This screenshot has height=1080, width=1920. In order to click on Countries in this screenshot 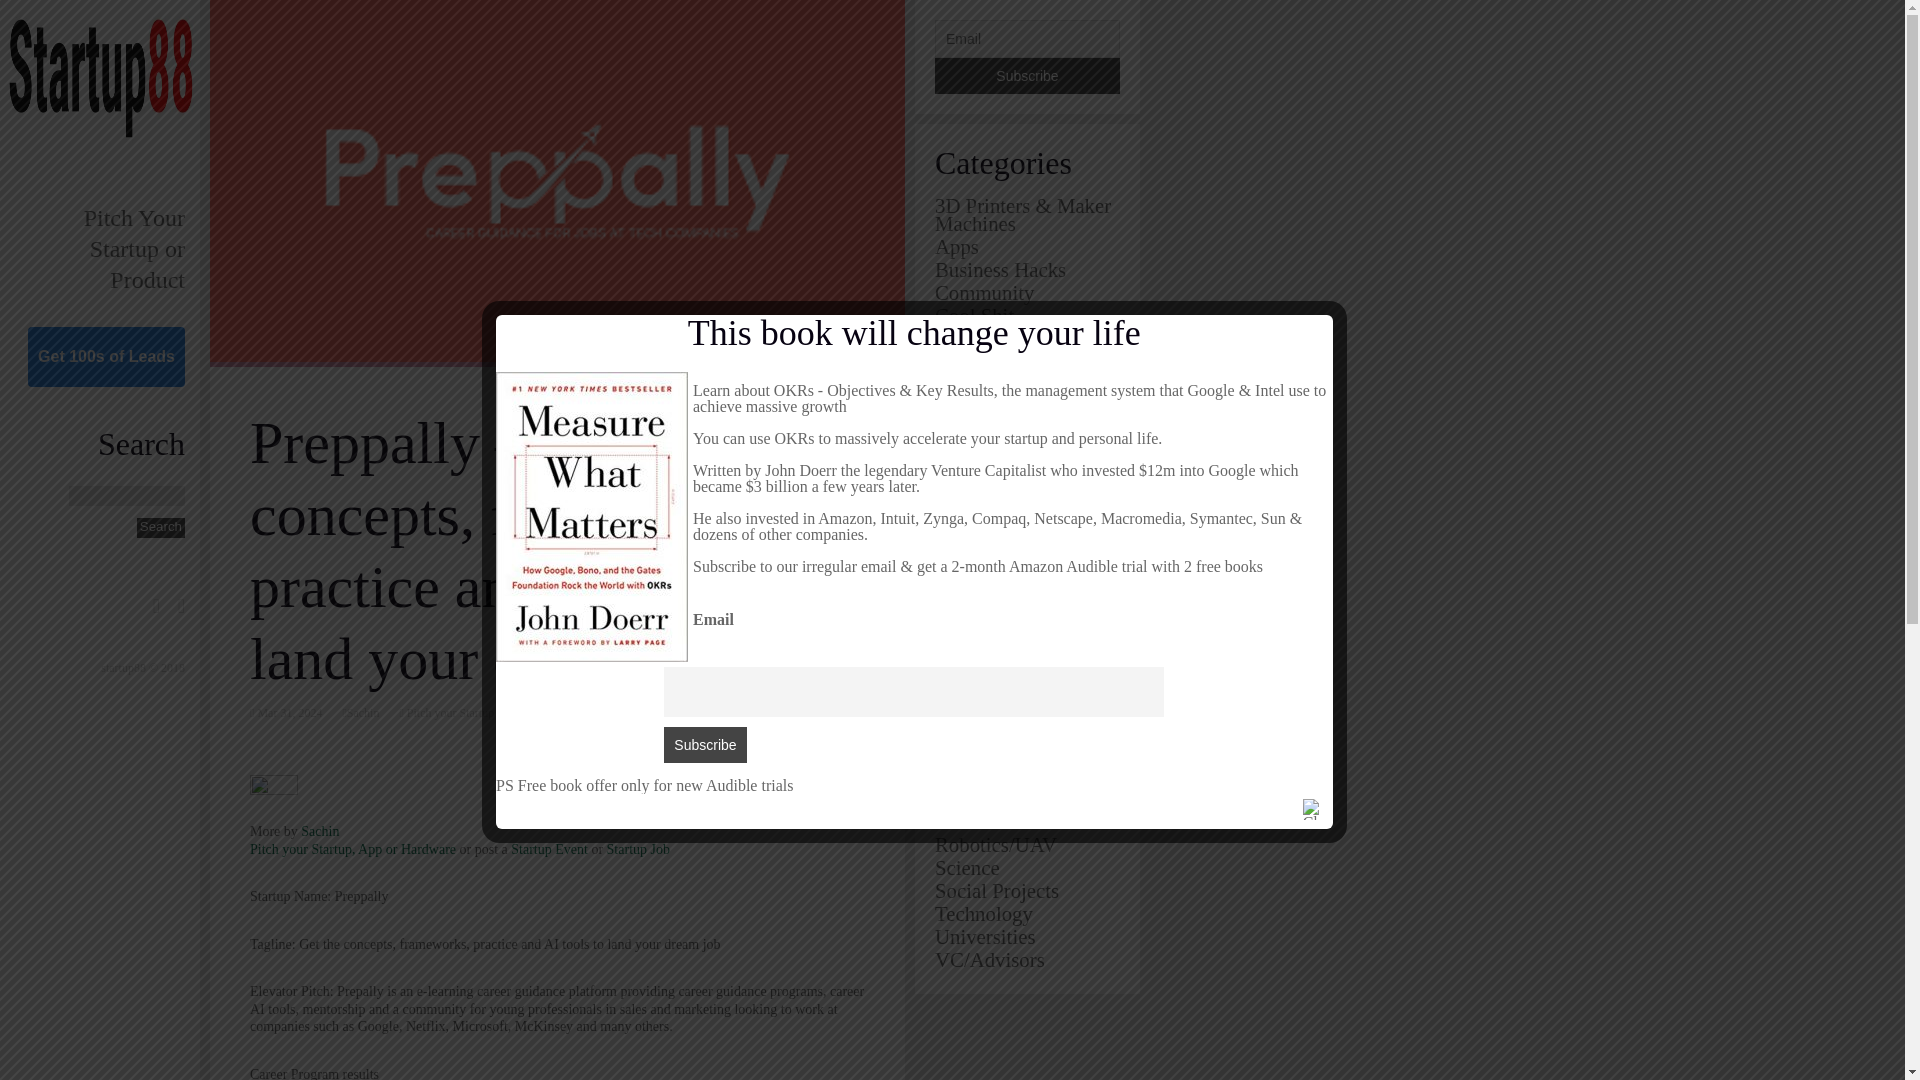, I will do `click(975, 338)`.